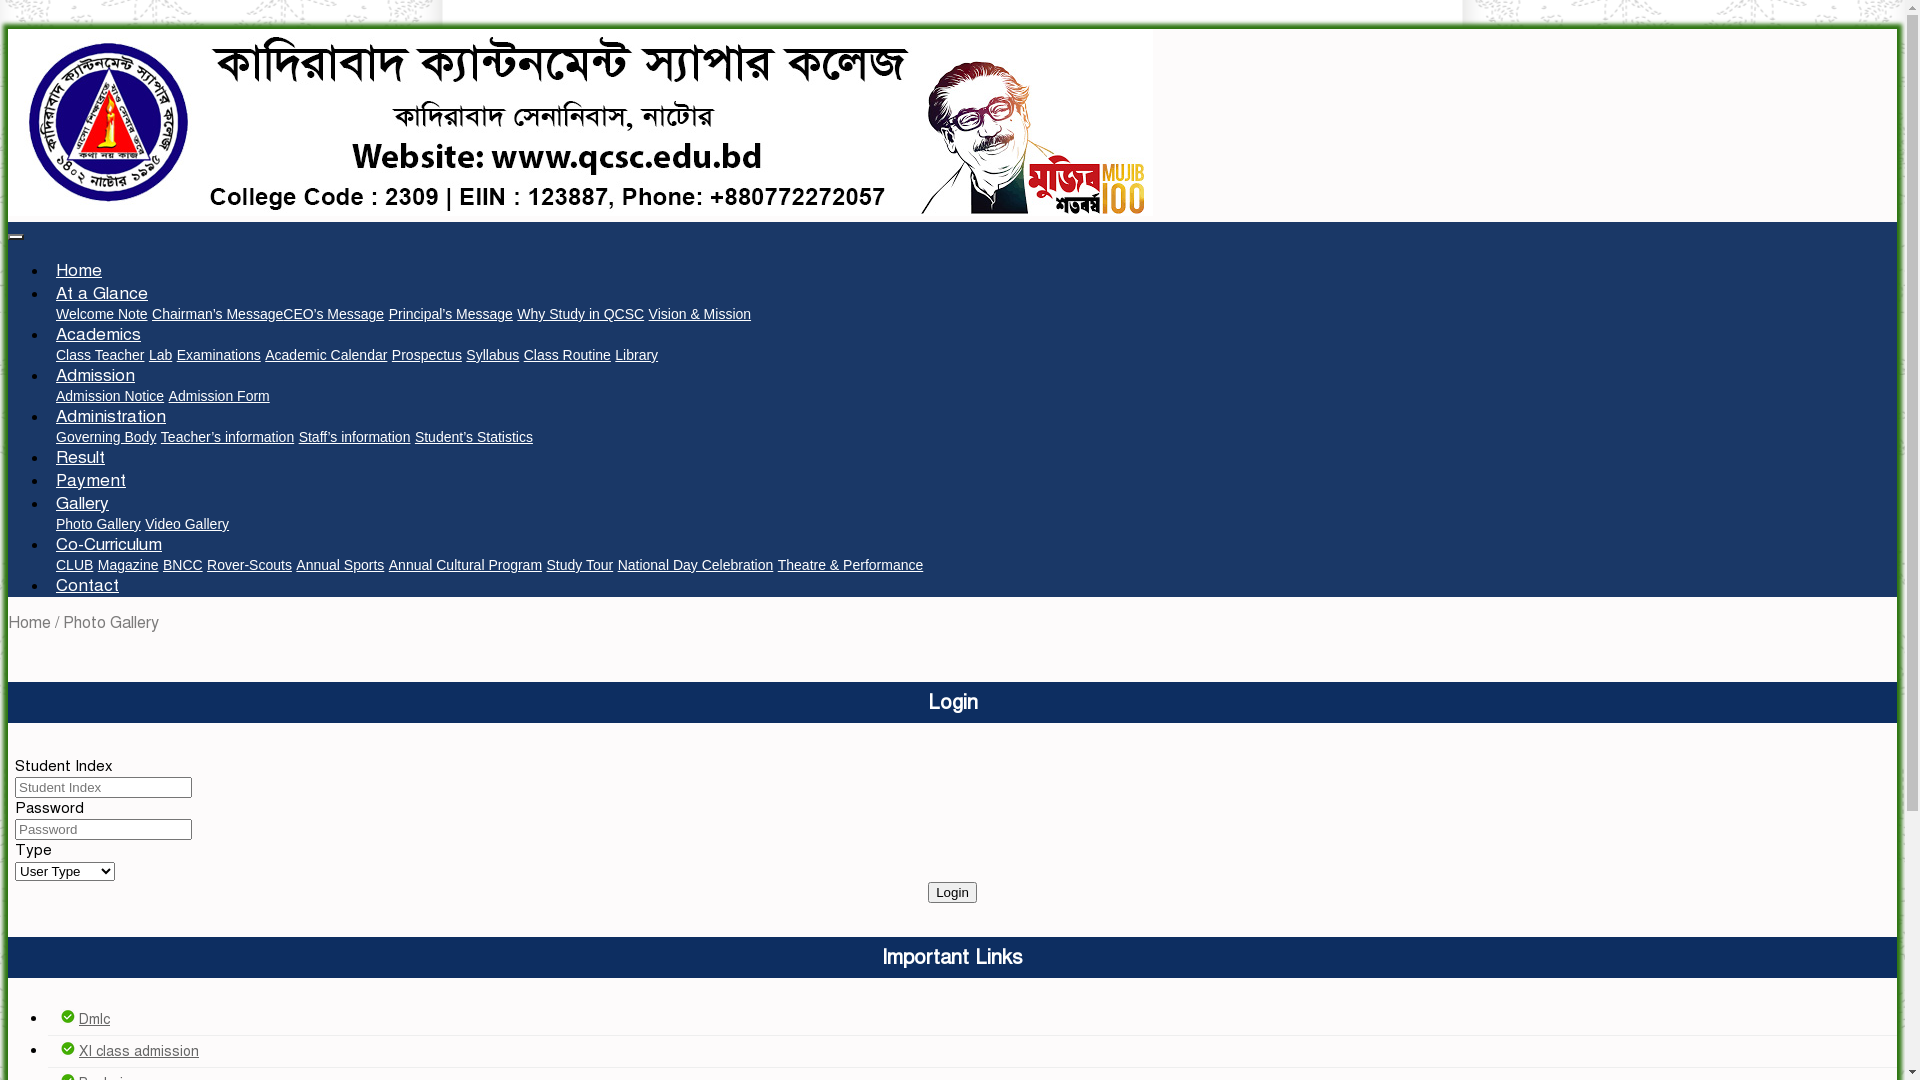 This screenshot has height=1080, width=1920. I want to click on Contact, so click(88, 586).